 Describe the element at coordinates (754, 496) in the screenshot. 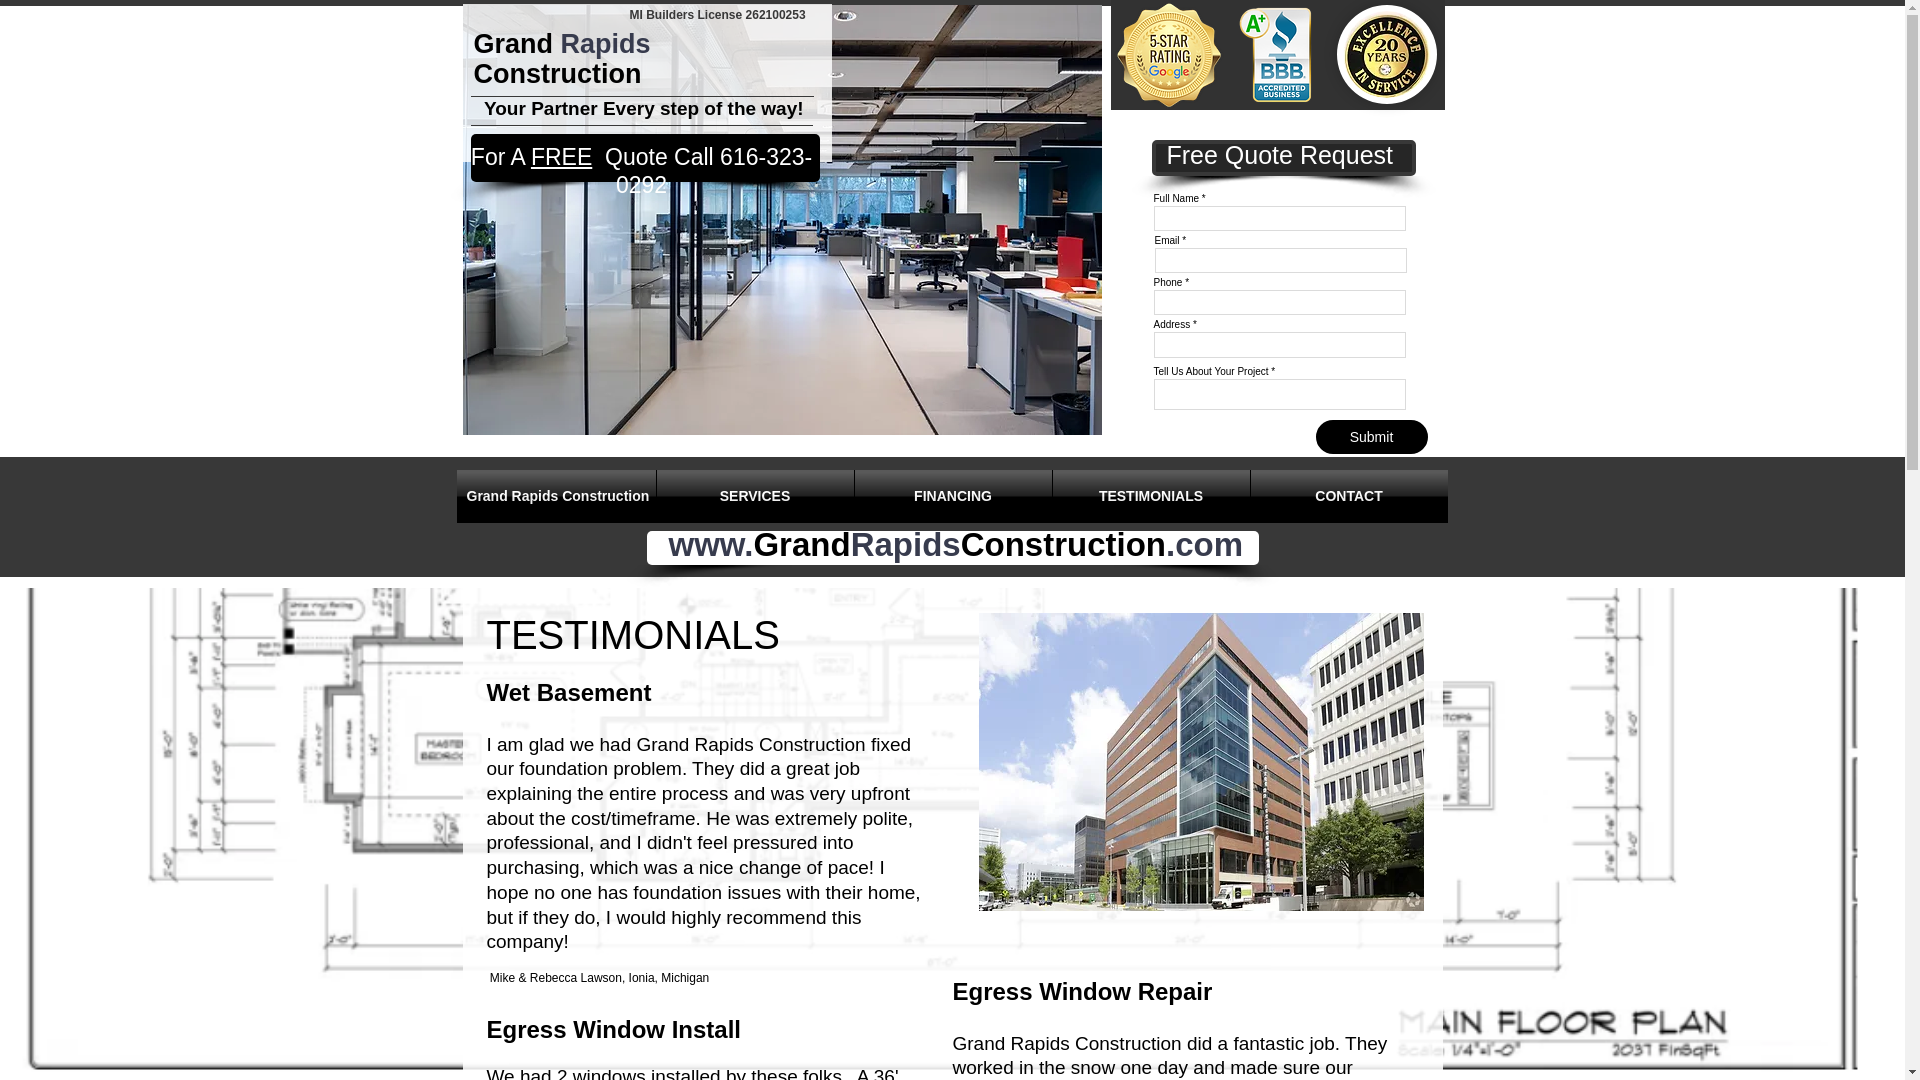

I see `SERVICES` at that location.